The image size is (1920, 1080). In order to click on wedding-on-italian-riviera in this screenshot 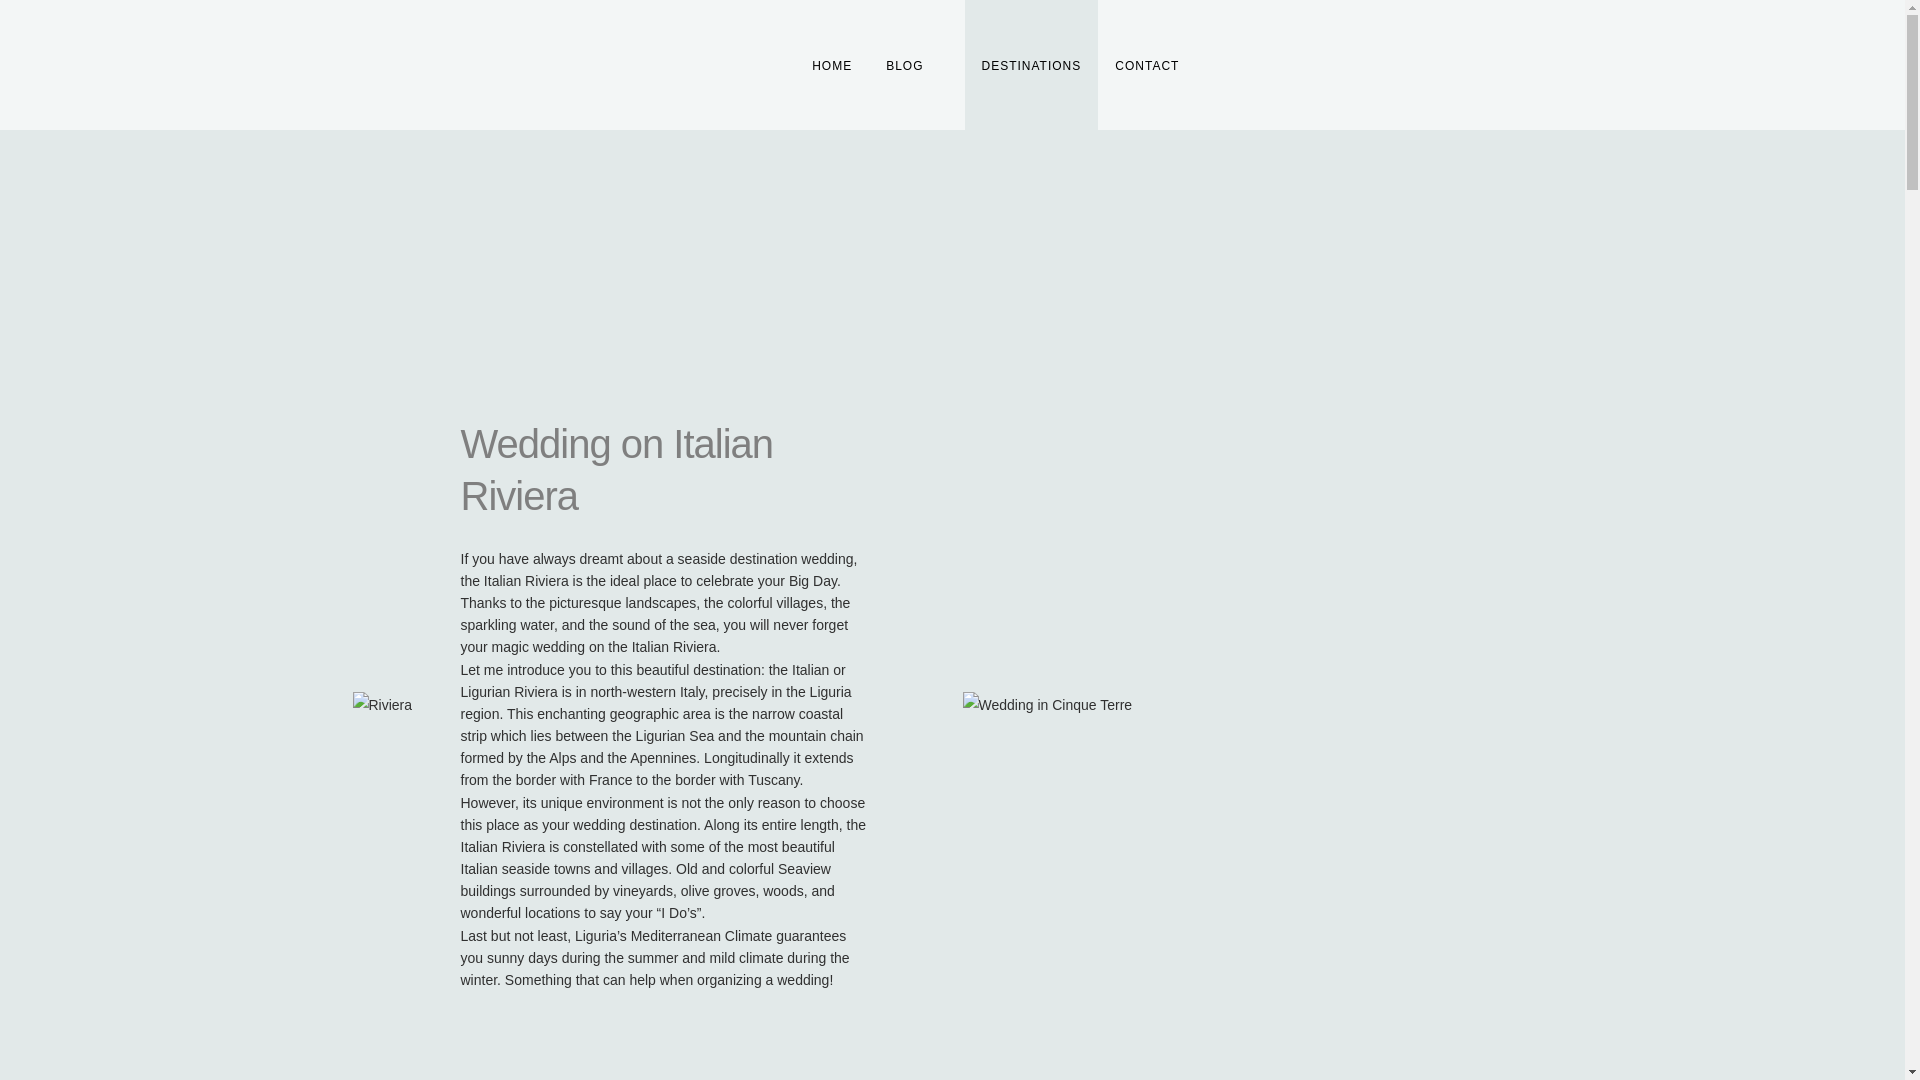, I will do `click(1046, 705)`.